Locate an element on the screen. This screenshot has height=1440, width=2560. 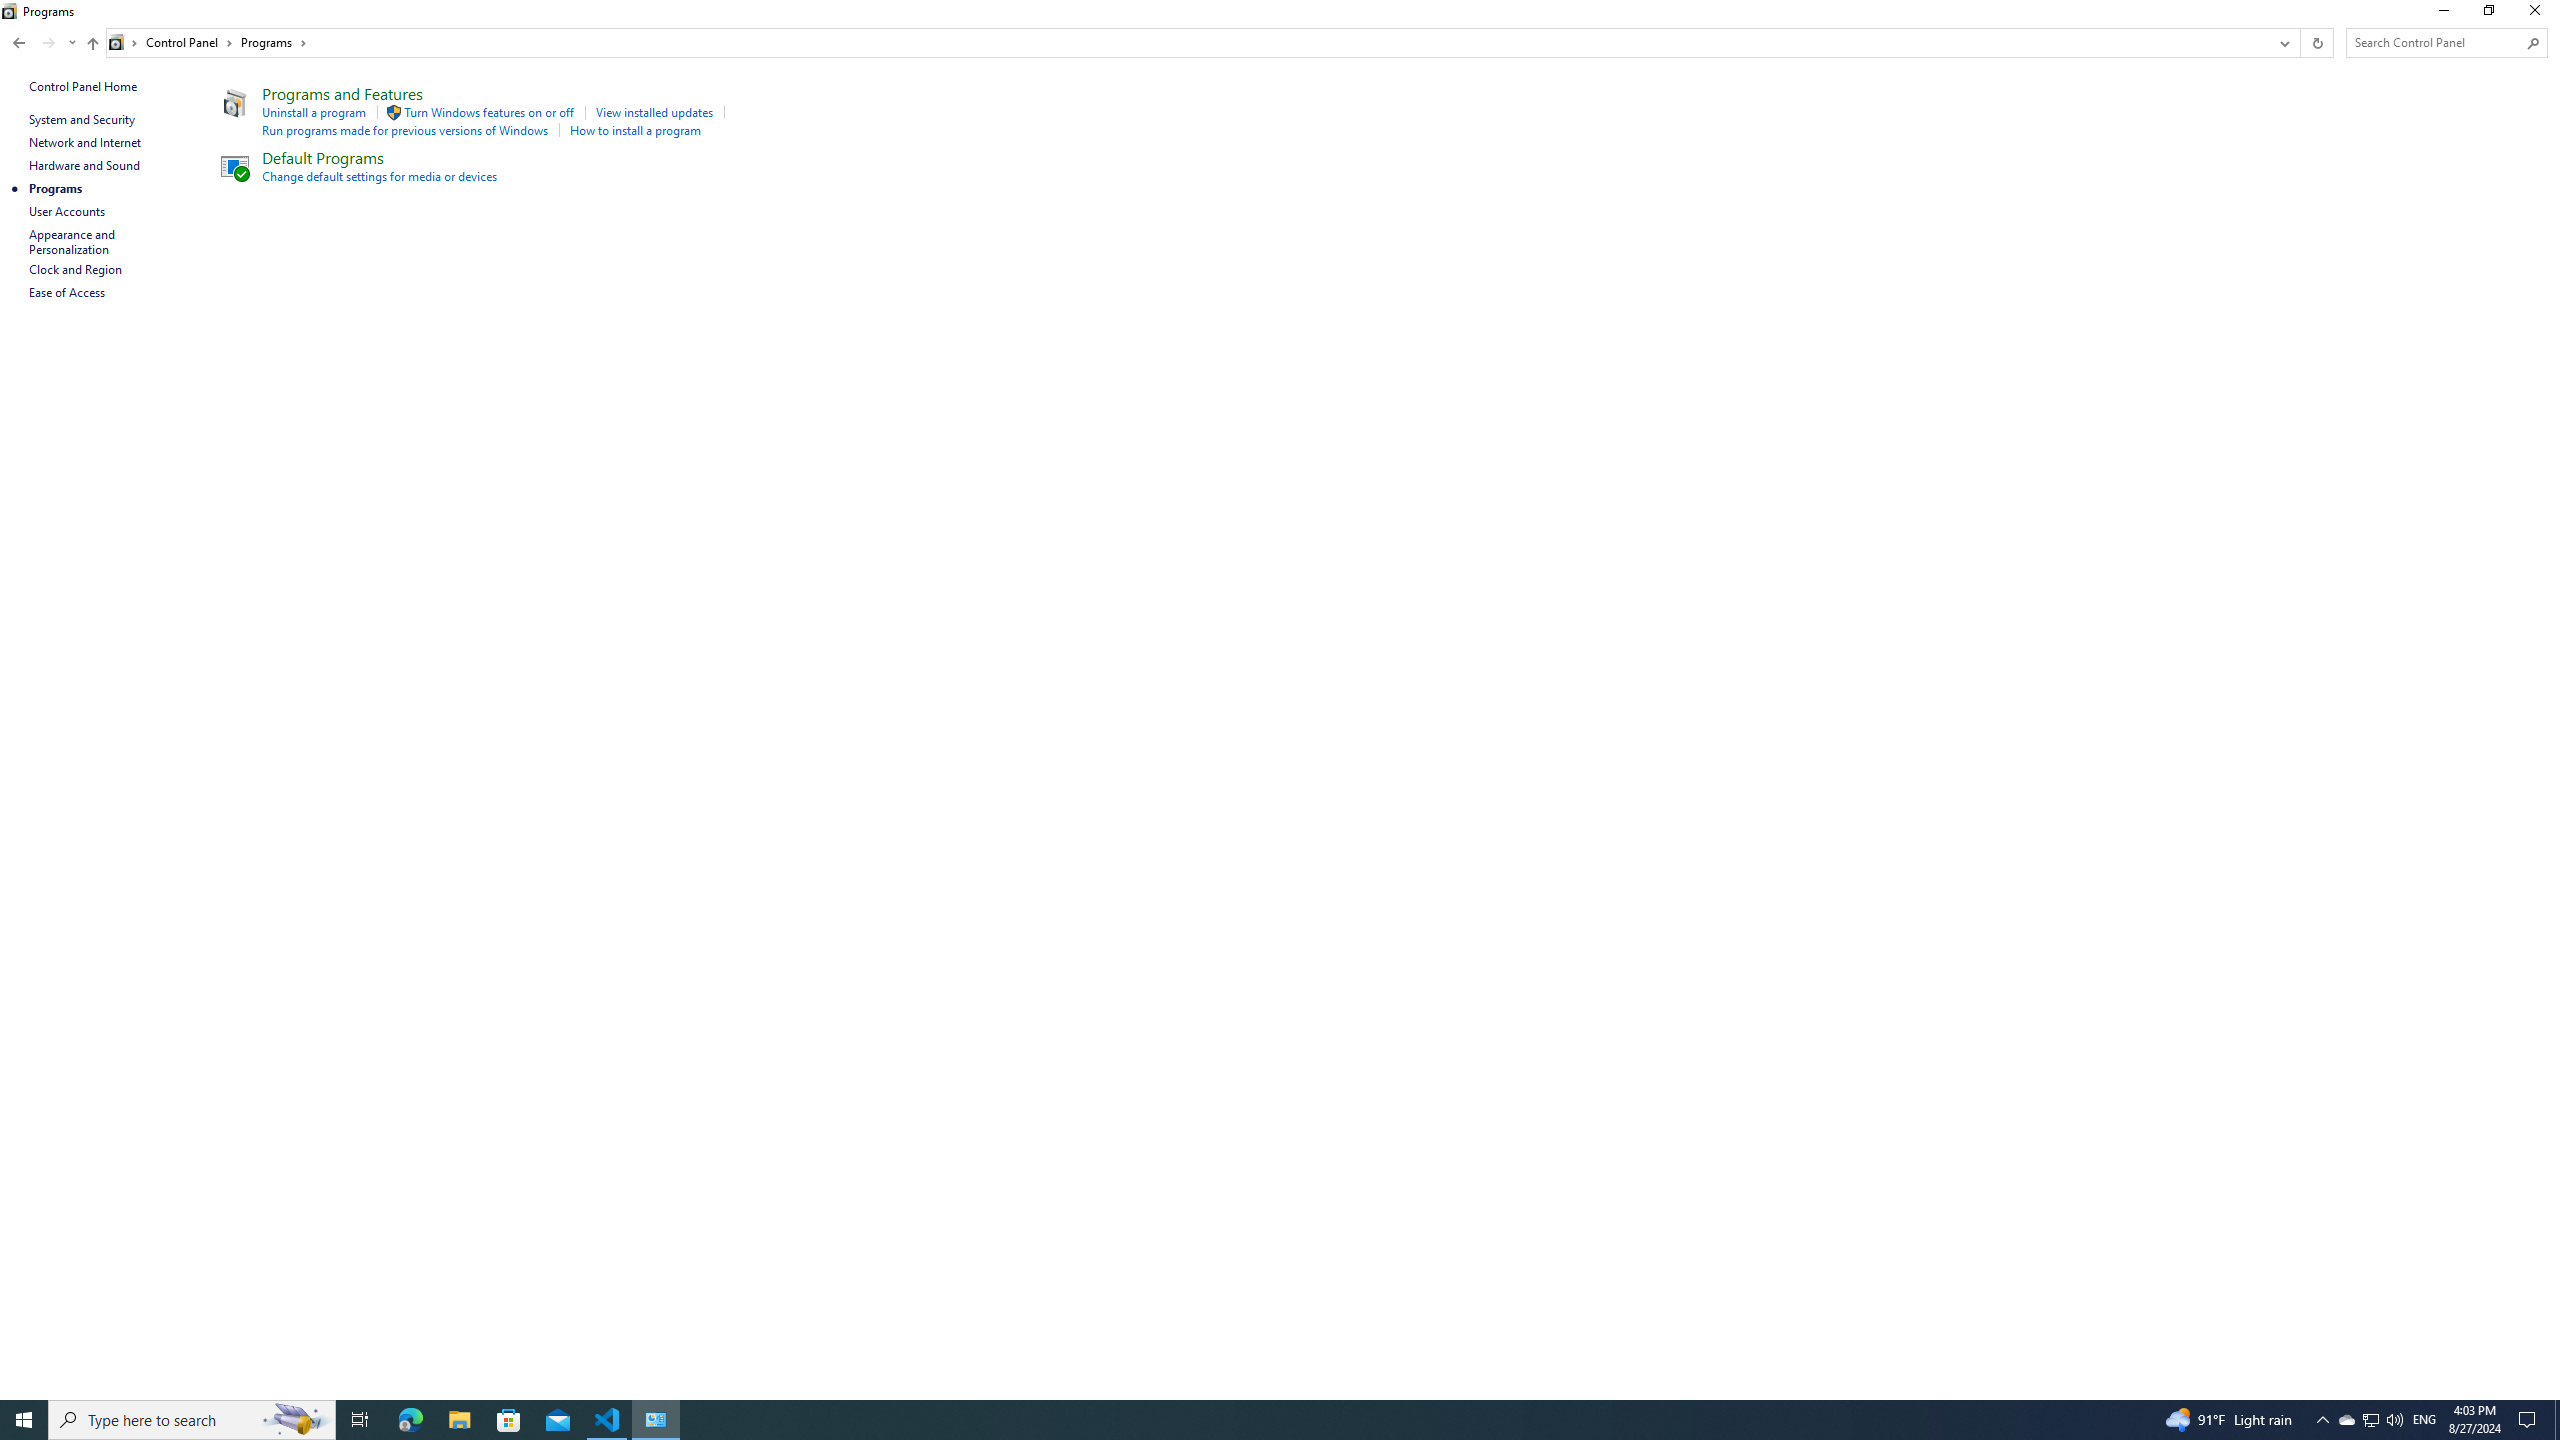
Default Programs is located at coordinates (324, 157).